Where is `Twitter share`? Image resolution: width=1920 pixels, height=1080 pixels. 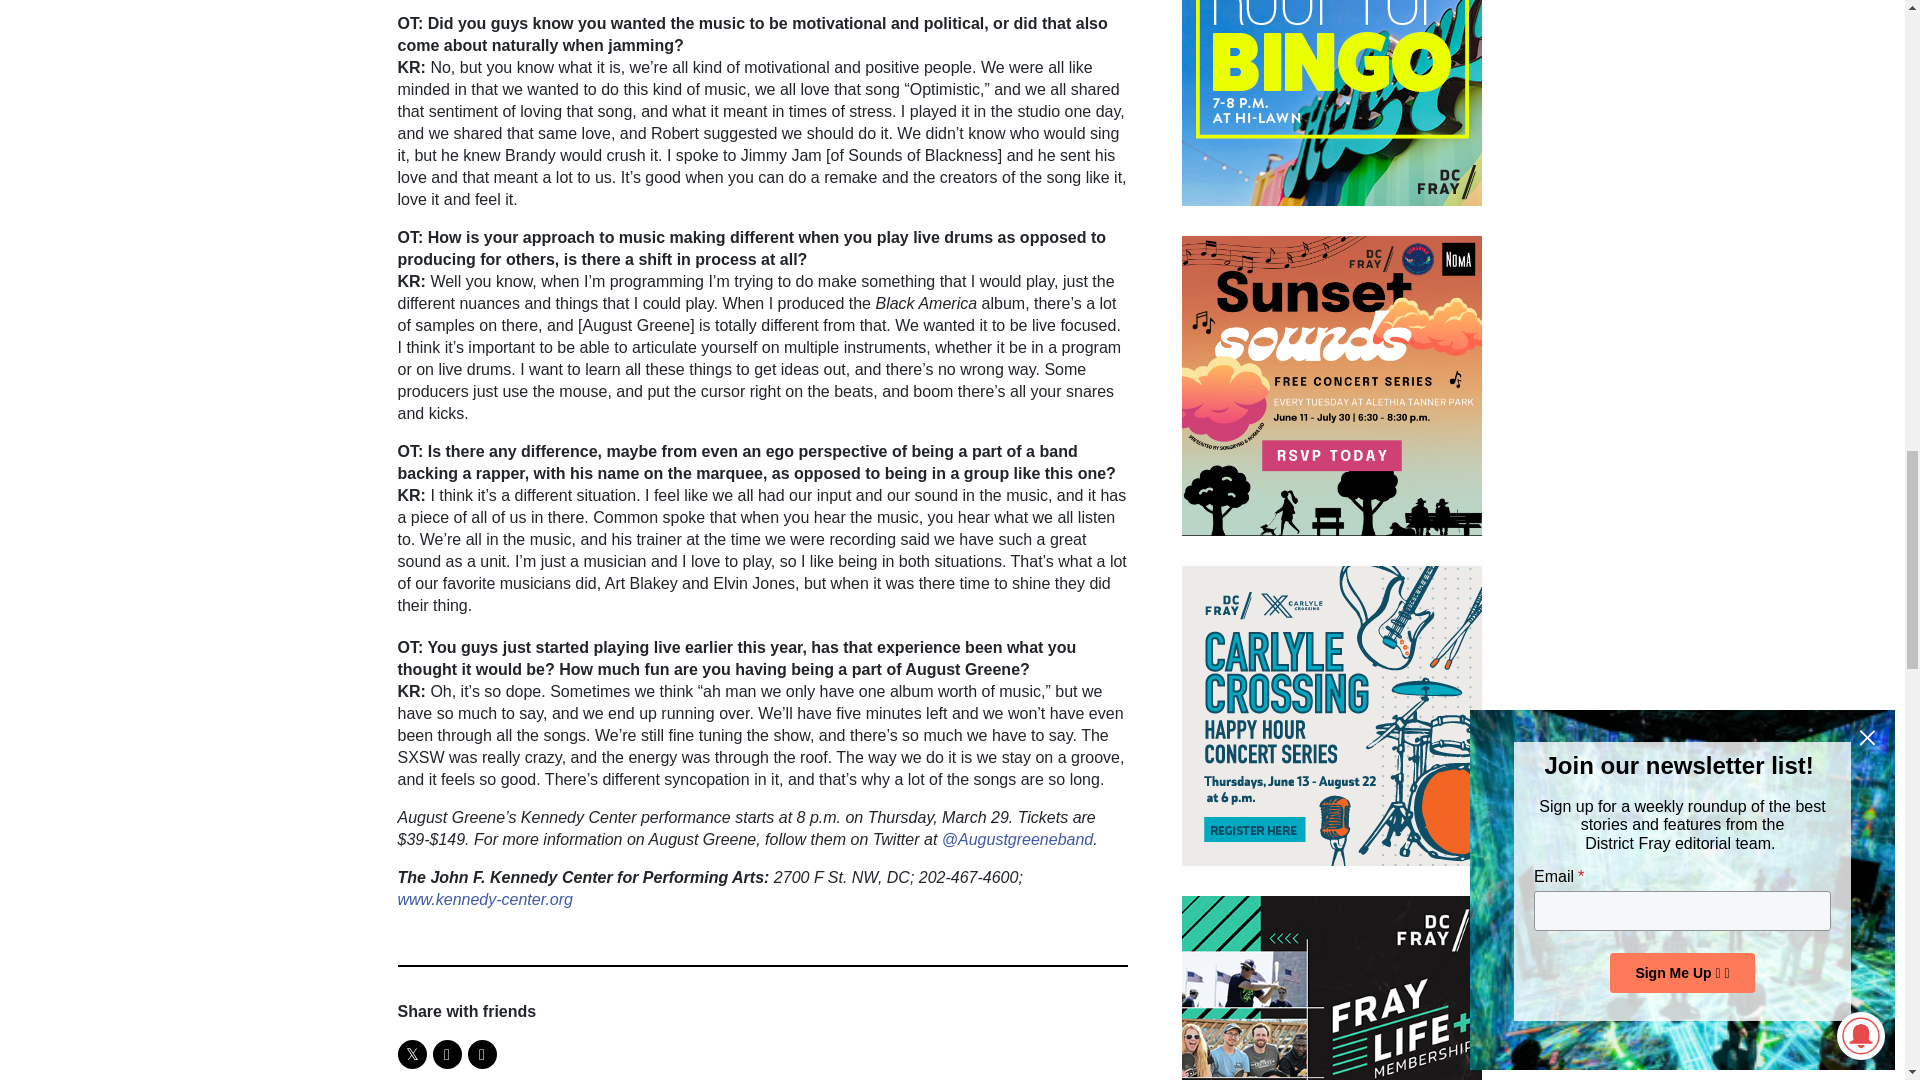
Twitter share is located at coordinates (412, 1054).